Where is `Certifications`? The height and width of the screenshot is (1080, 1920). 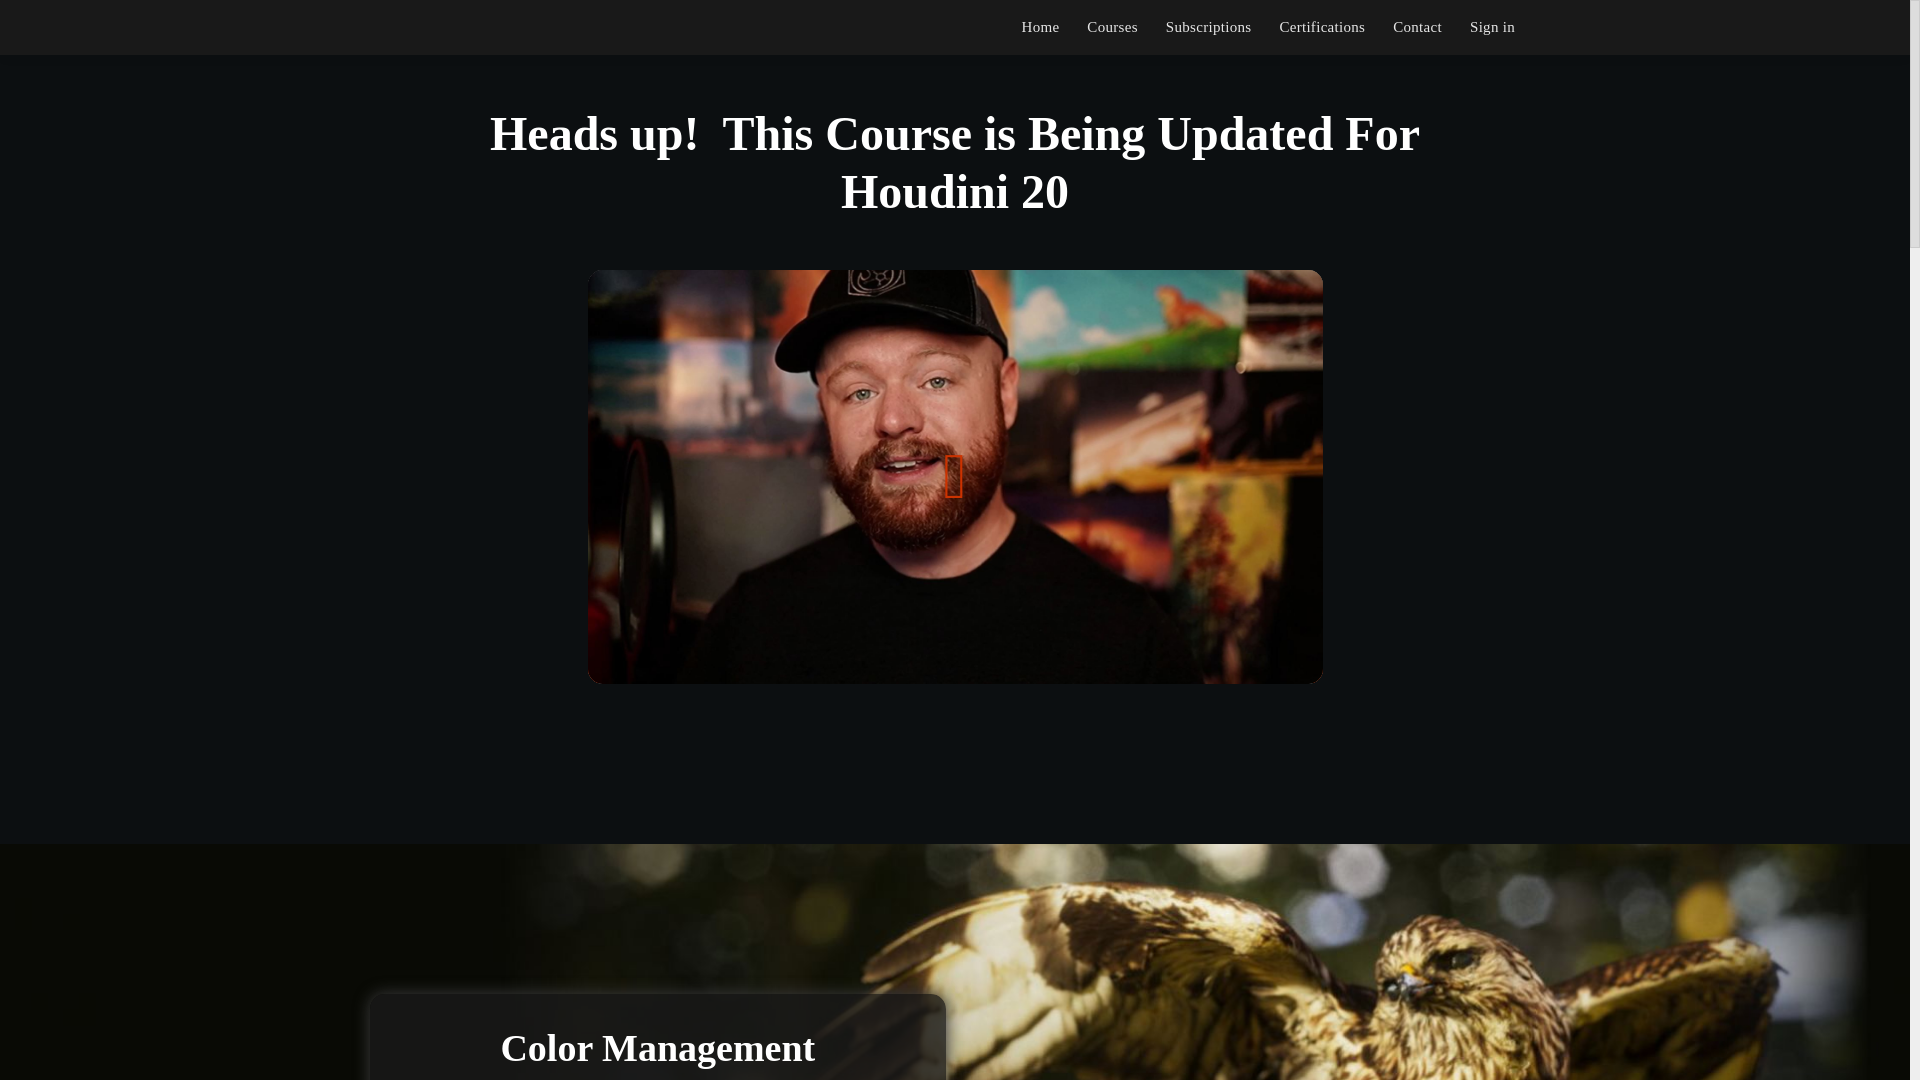
Certifications is located at coordinates (1322, 27).